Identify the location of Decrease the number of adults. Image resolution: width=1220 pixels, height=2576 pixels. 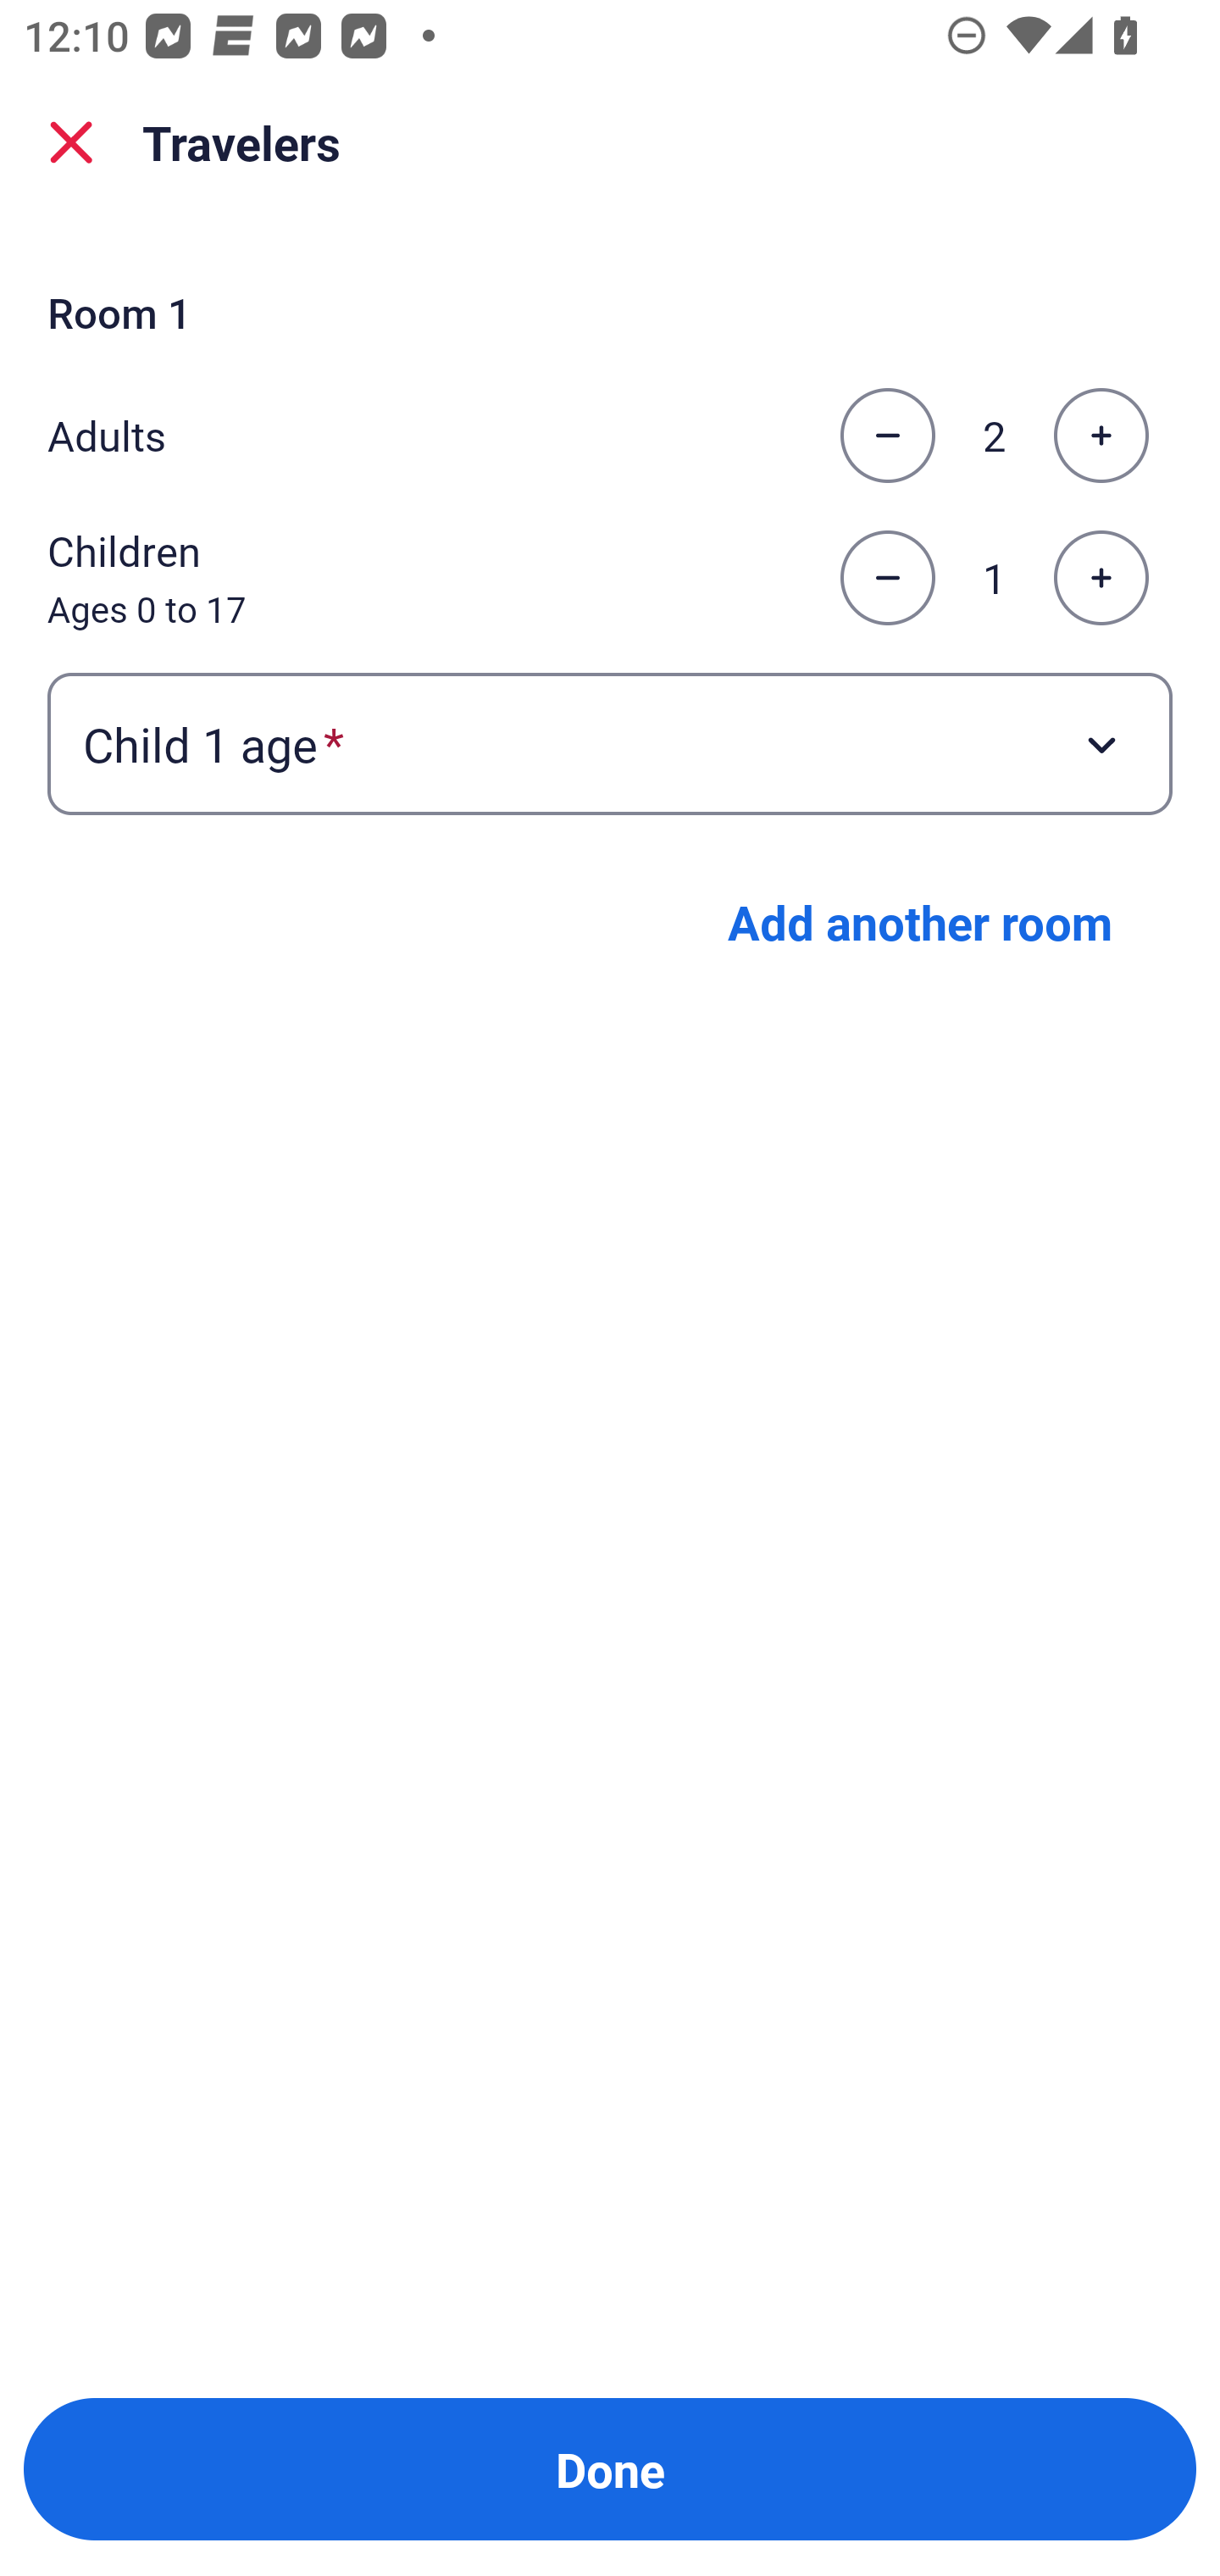
(887, 435).